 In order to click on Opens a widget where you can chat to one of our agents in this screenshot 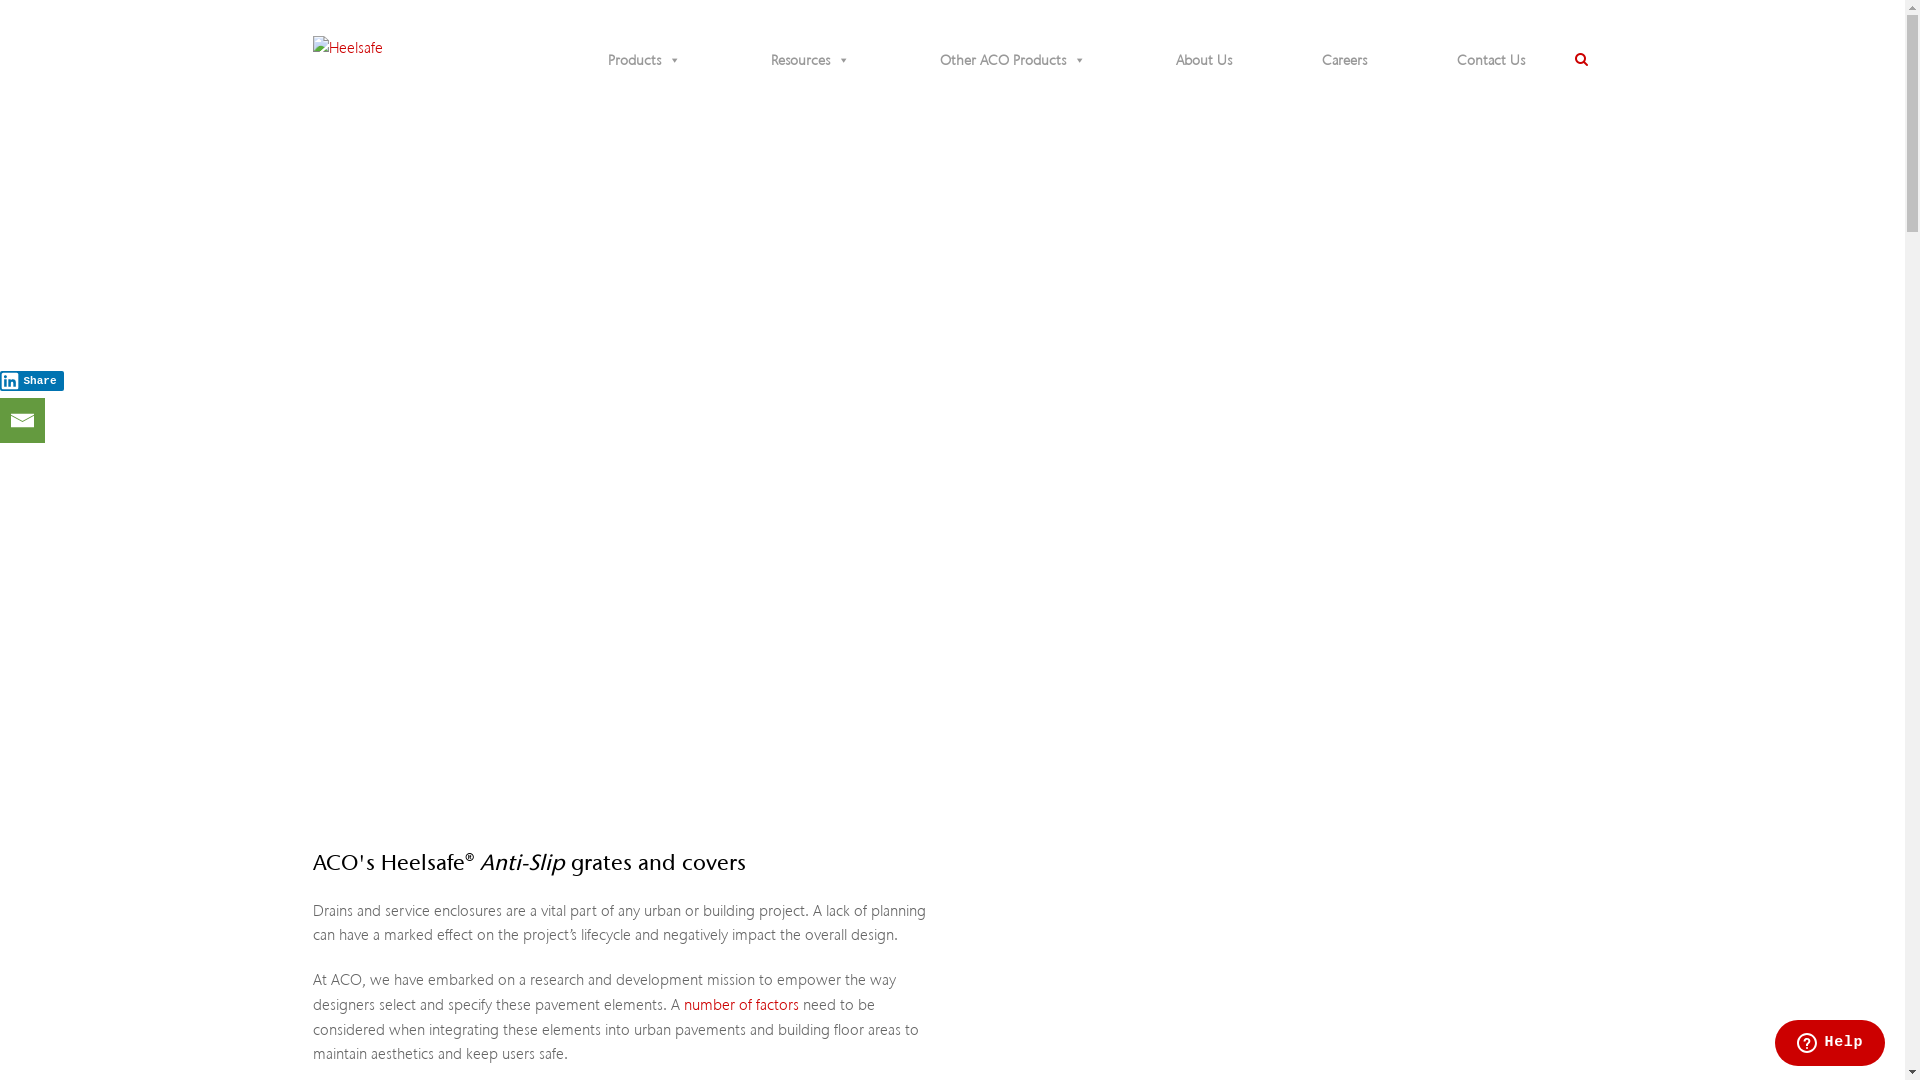, I will do `click(1830, 1045)`.